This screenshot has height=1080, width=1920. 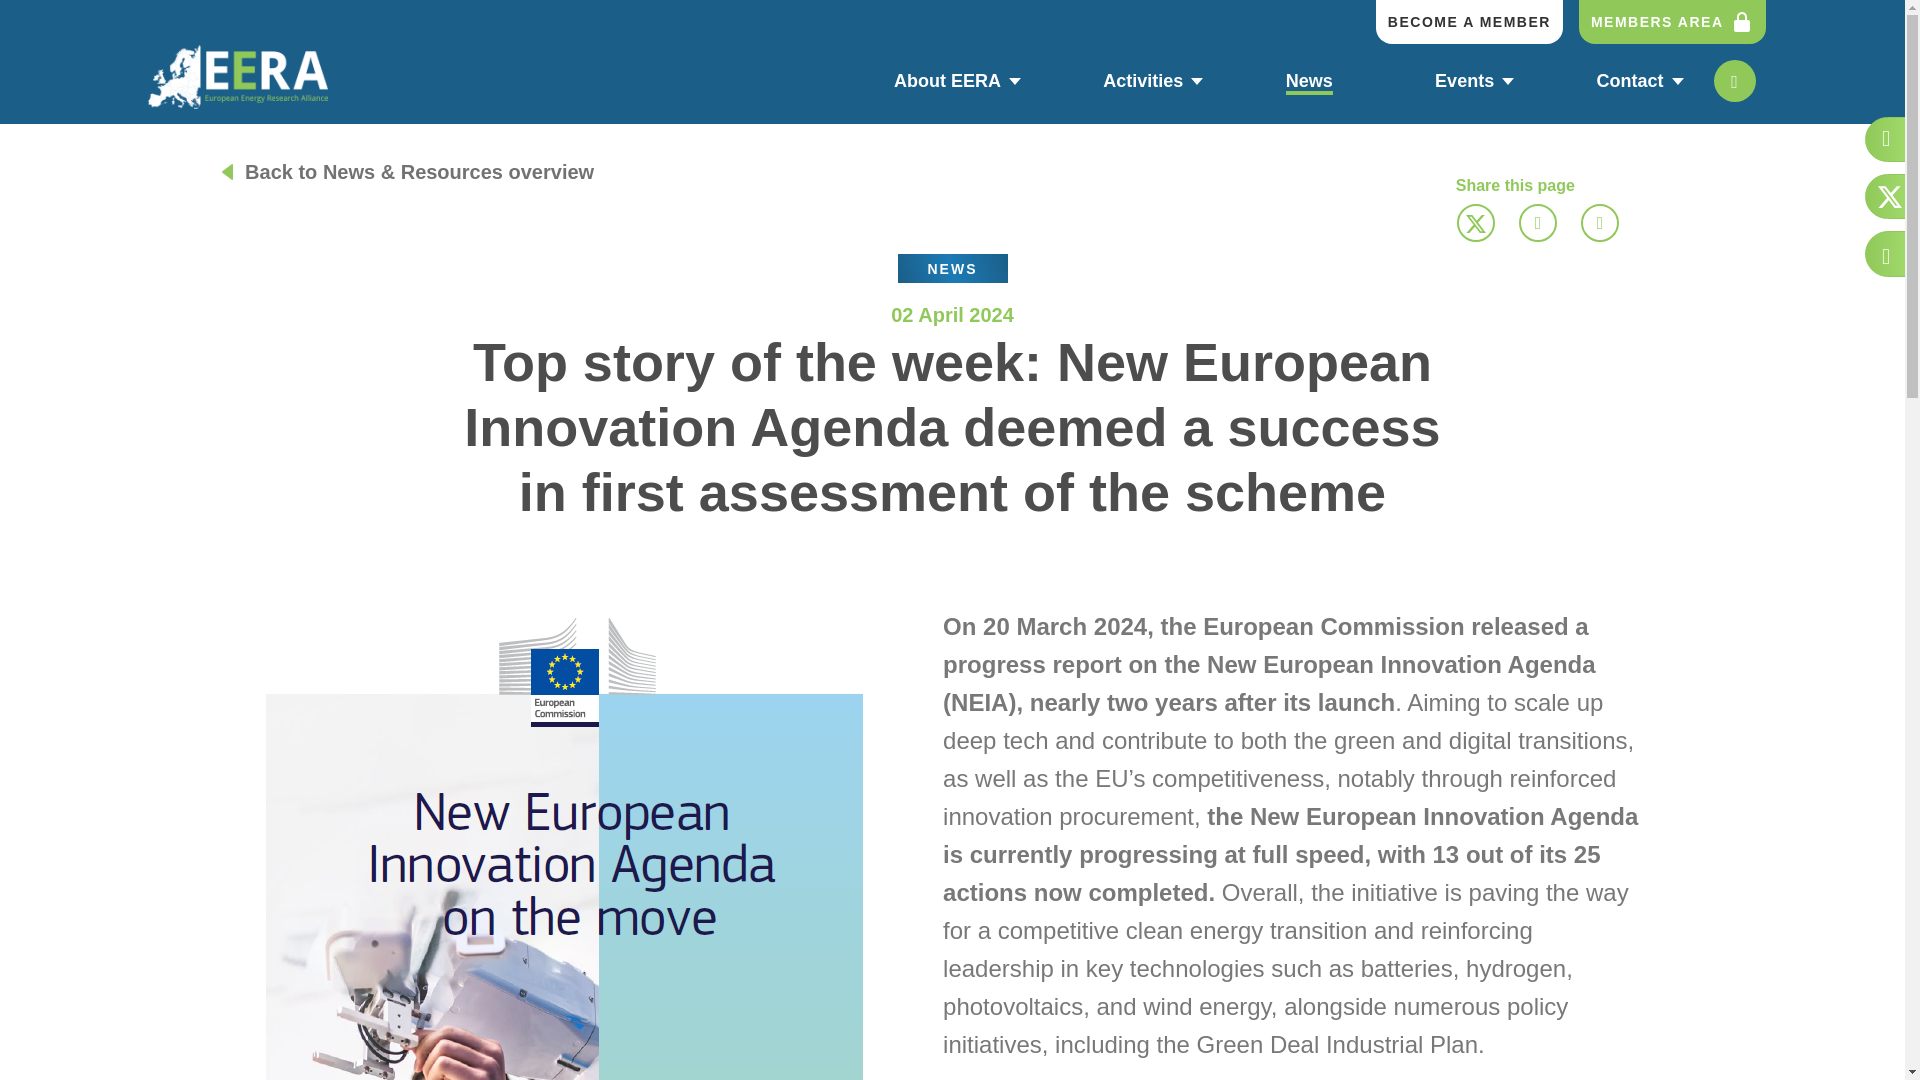 I want to click on Events, so click(x=1469, y=82).